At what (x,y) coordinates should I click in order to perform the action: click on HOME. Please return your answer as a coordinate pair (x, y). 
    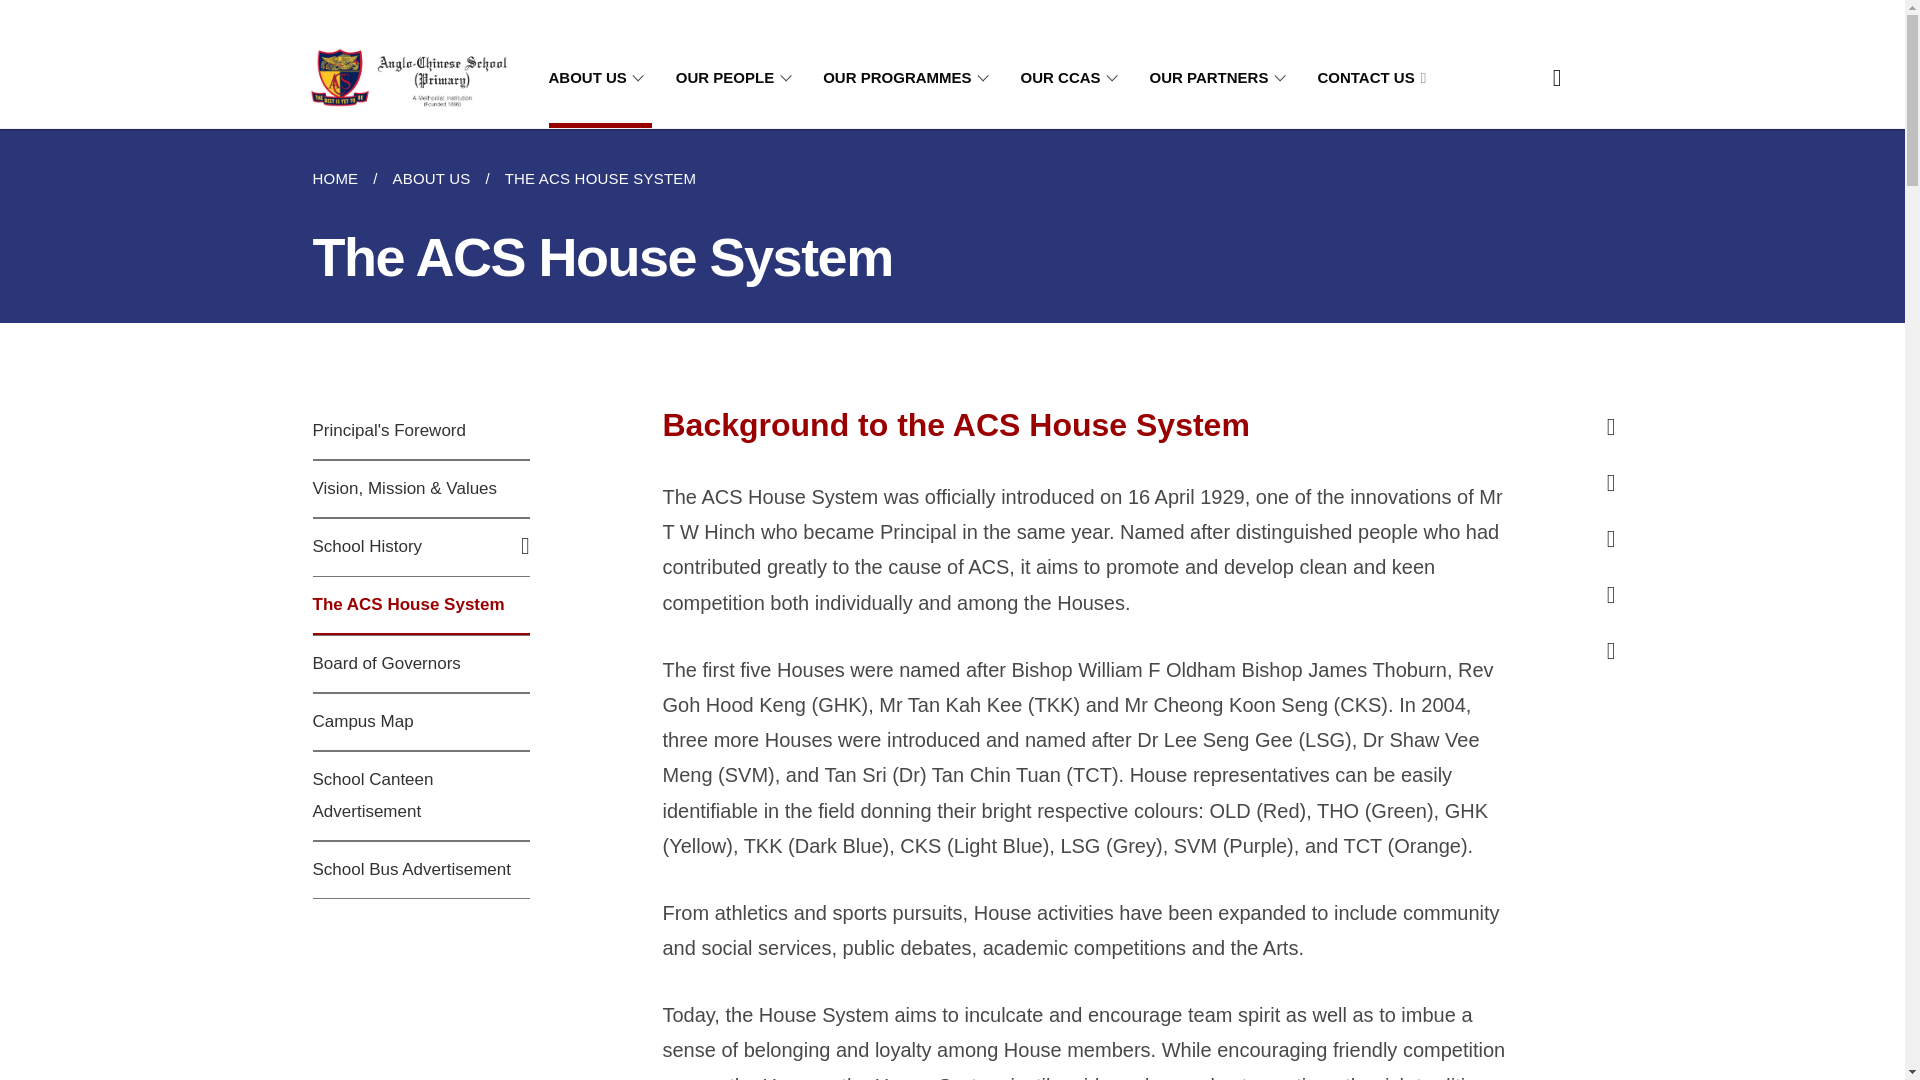
    Looking at the image, I should click on (342, 179).